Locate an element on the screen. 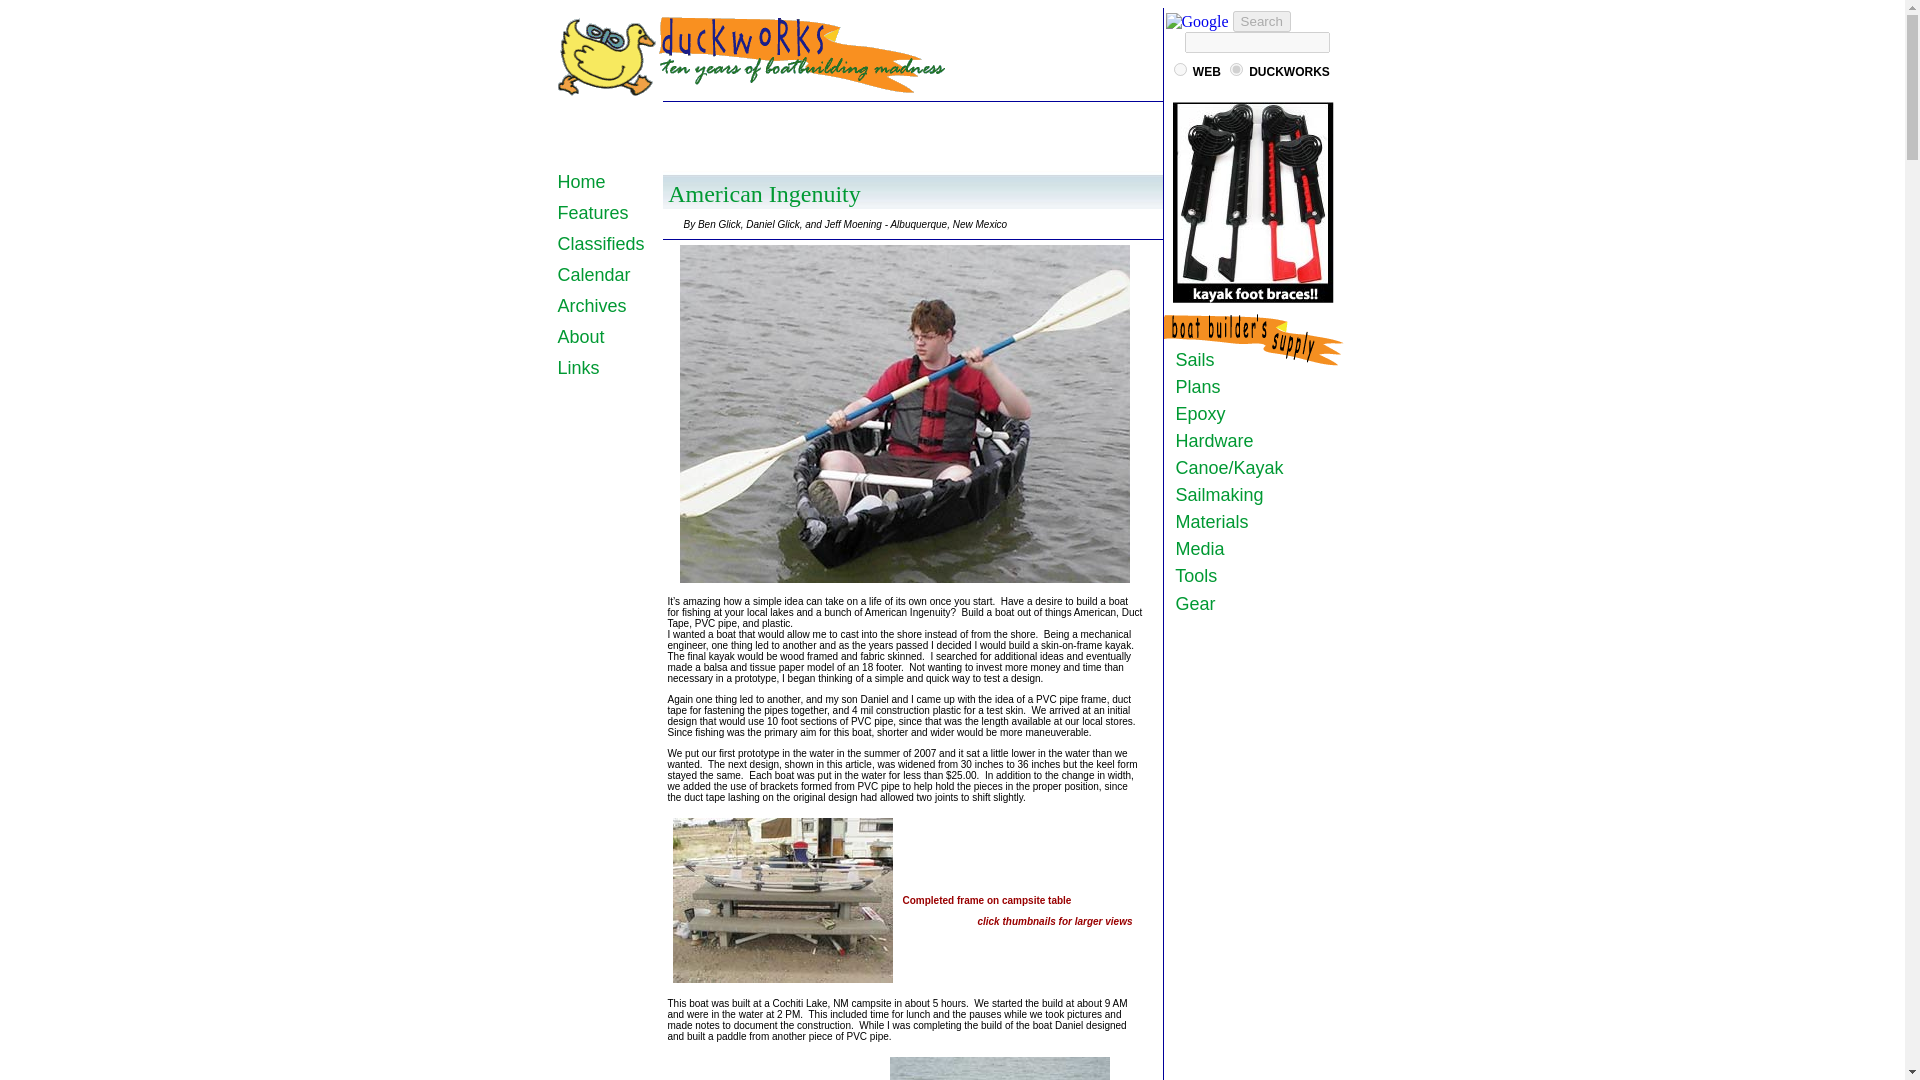 The image size is (1920, 1080). Archives is located at coordinates (592, 306).